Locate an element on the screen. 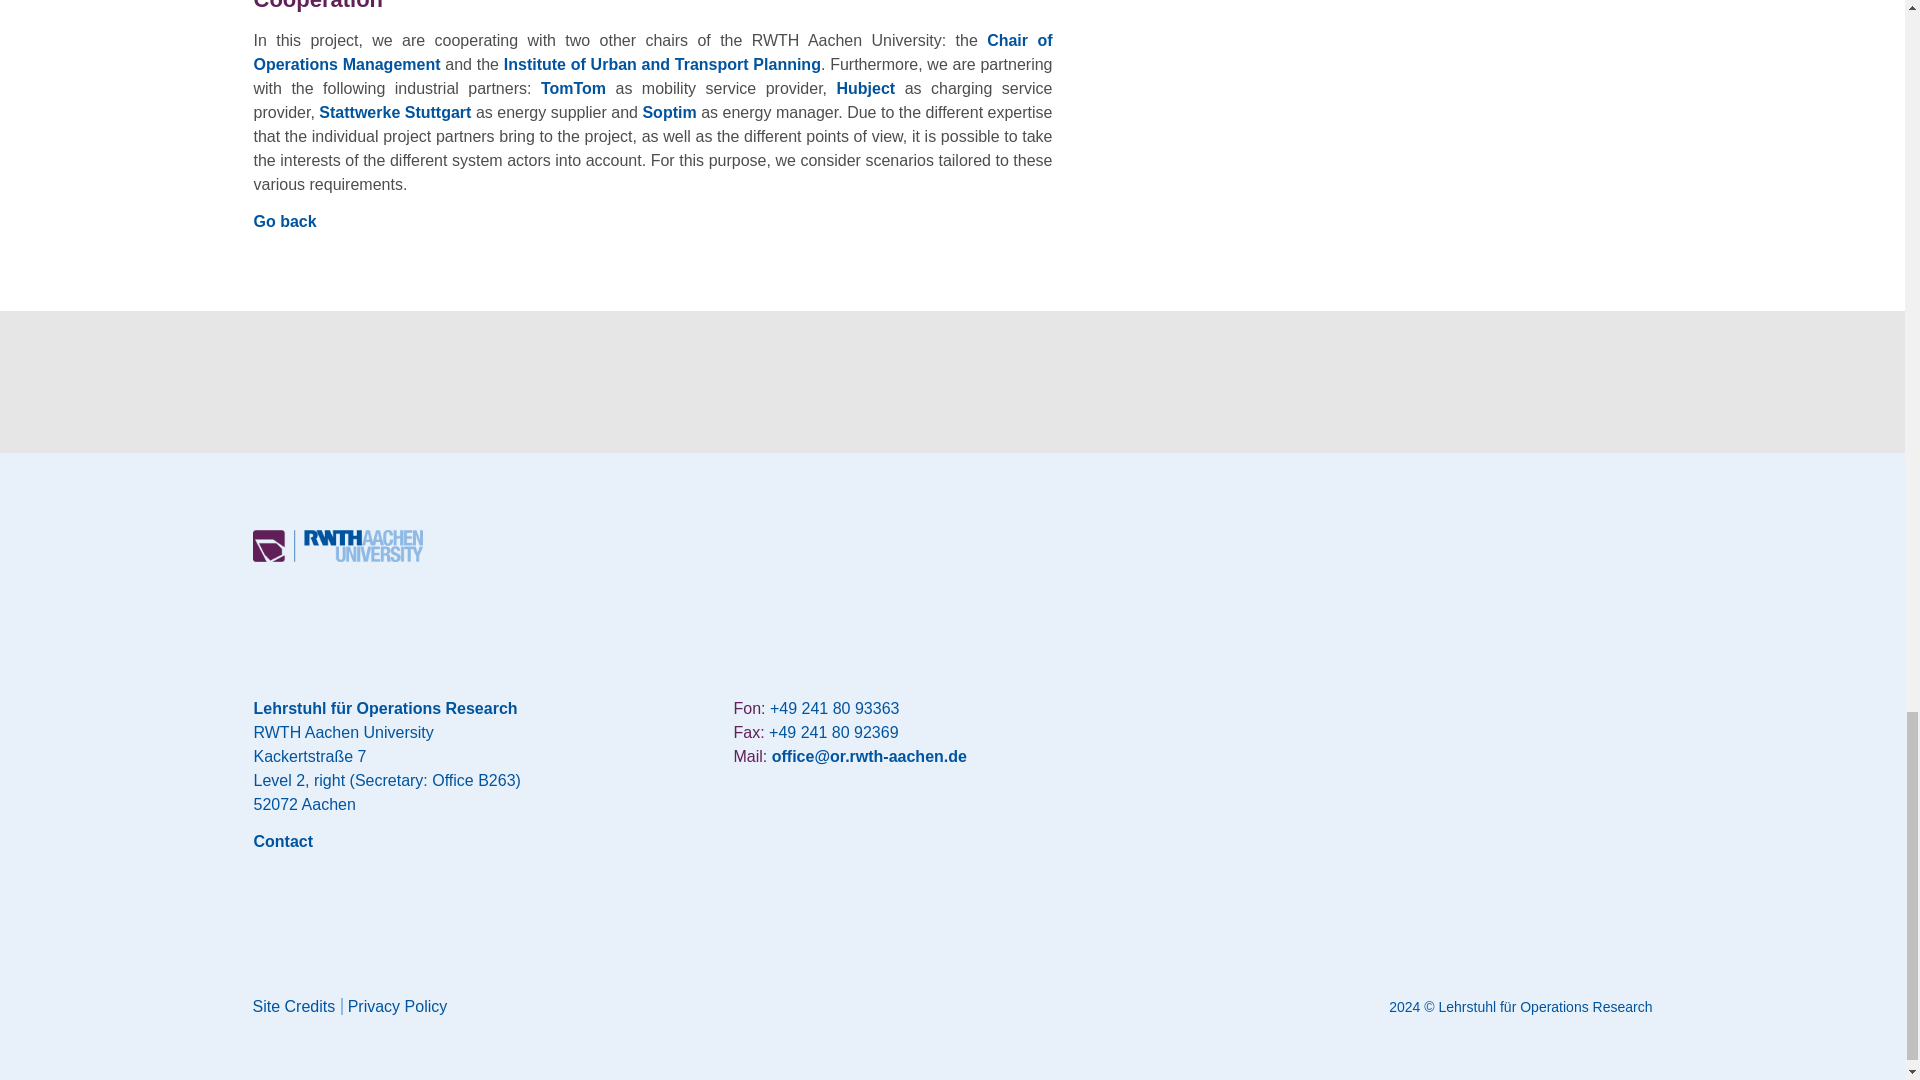 Image resolution: width=1920 pixels, height=1080 pixels. Hubject is located at coordinates (866, 88).